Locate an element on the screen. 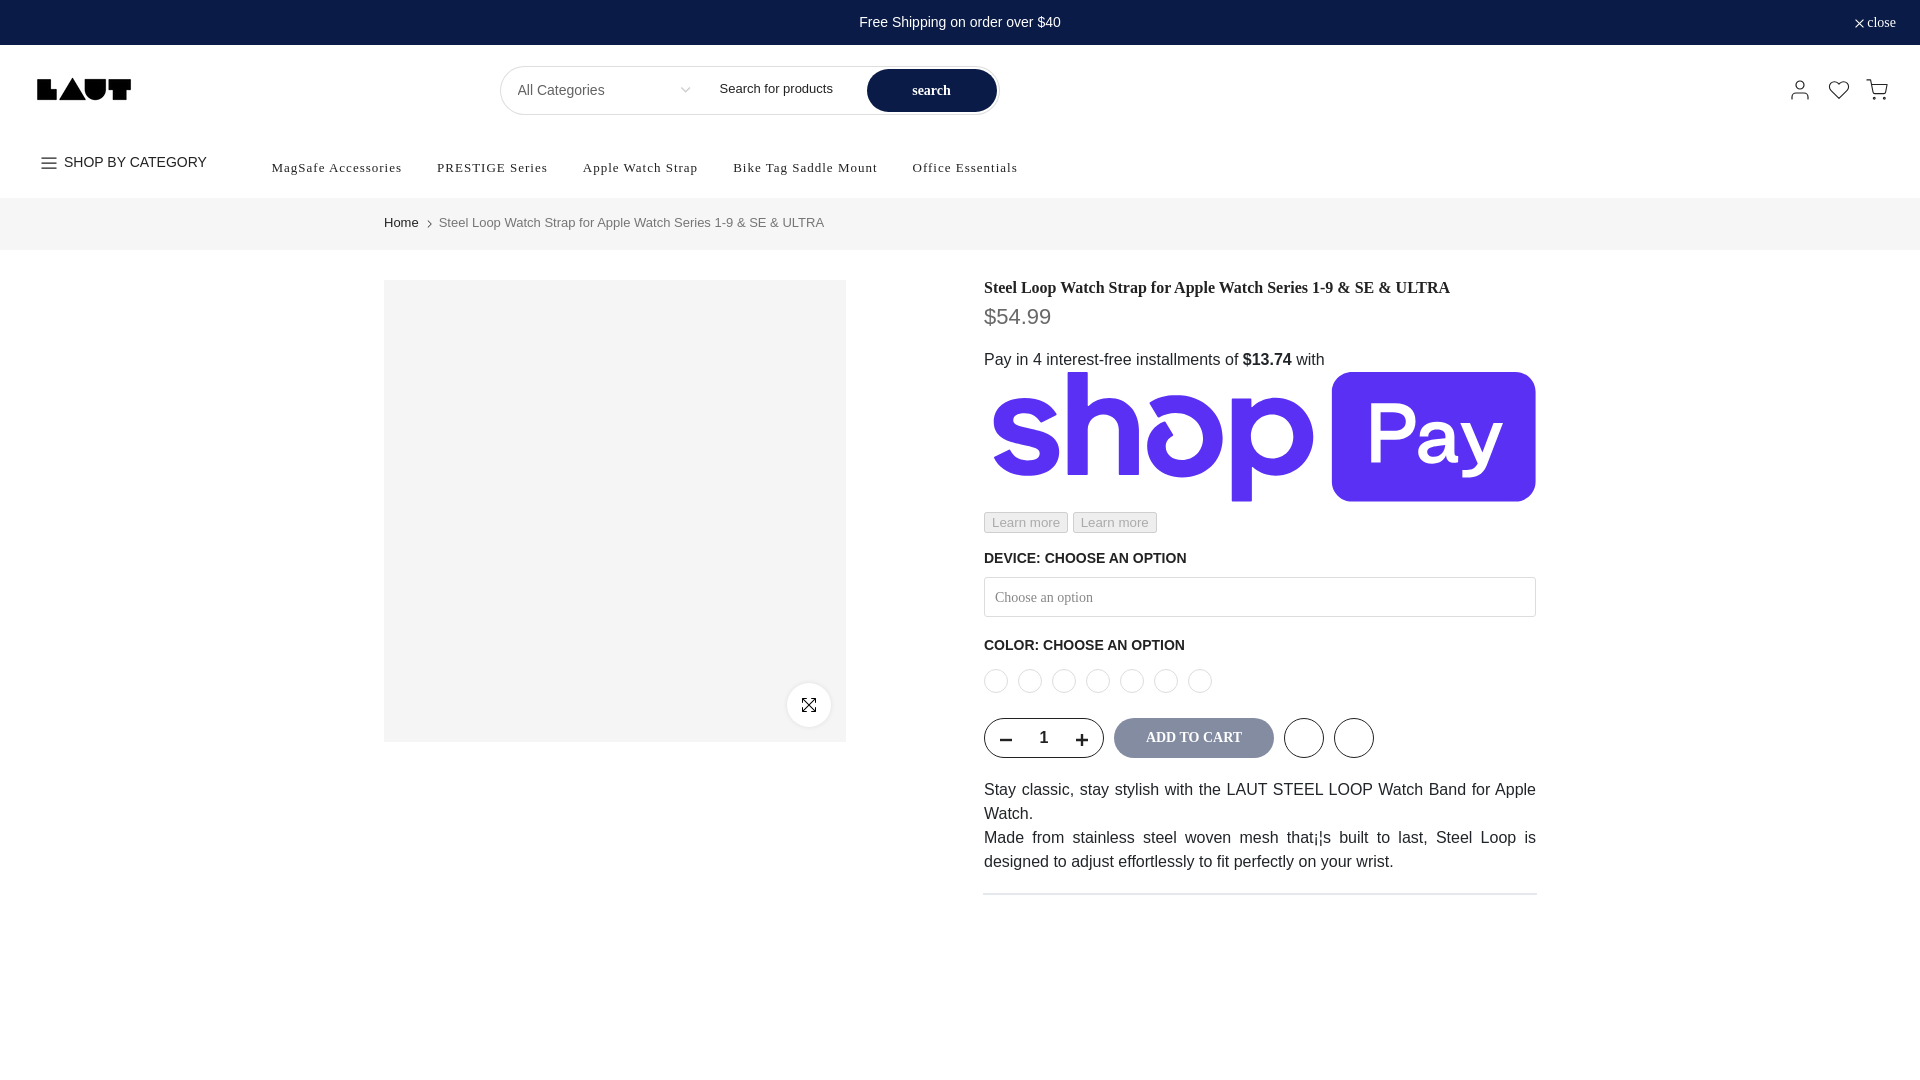 The width and height of the screenshot is (1920, 1080). Red is located at coordinates (1166, 680).